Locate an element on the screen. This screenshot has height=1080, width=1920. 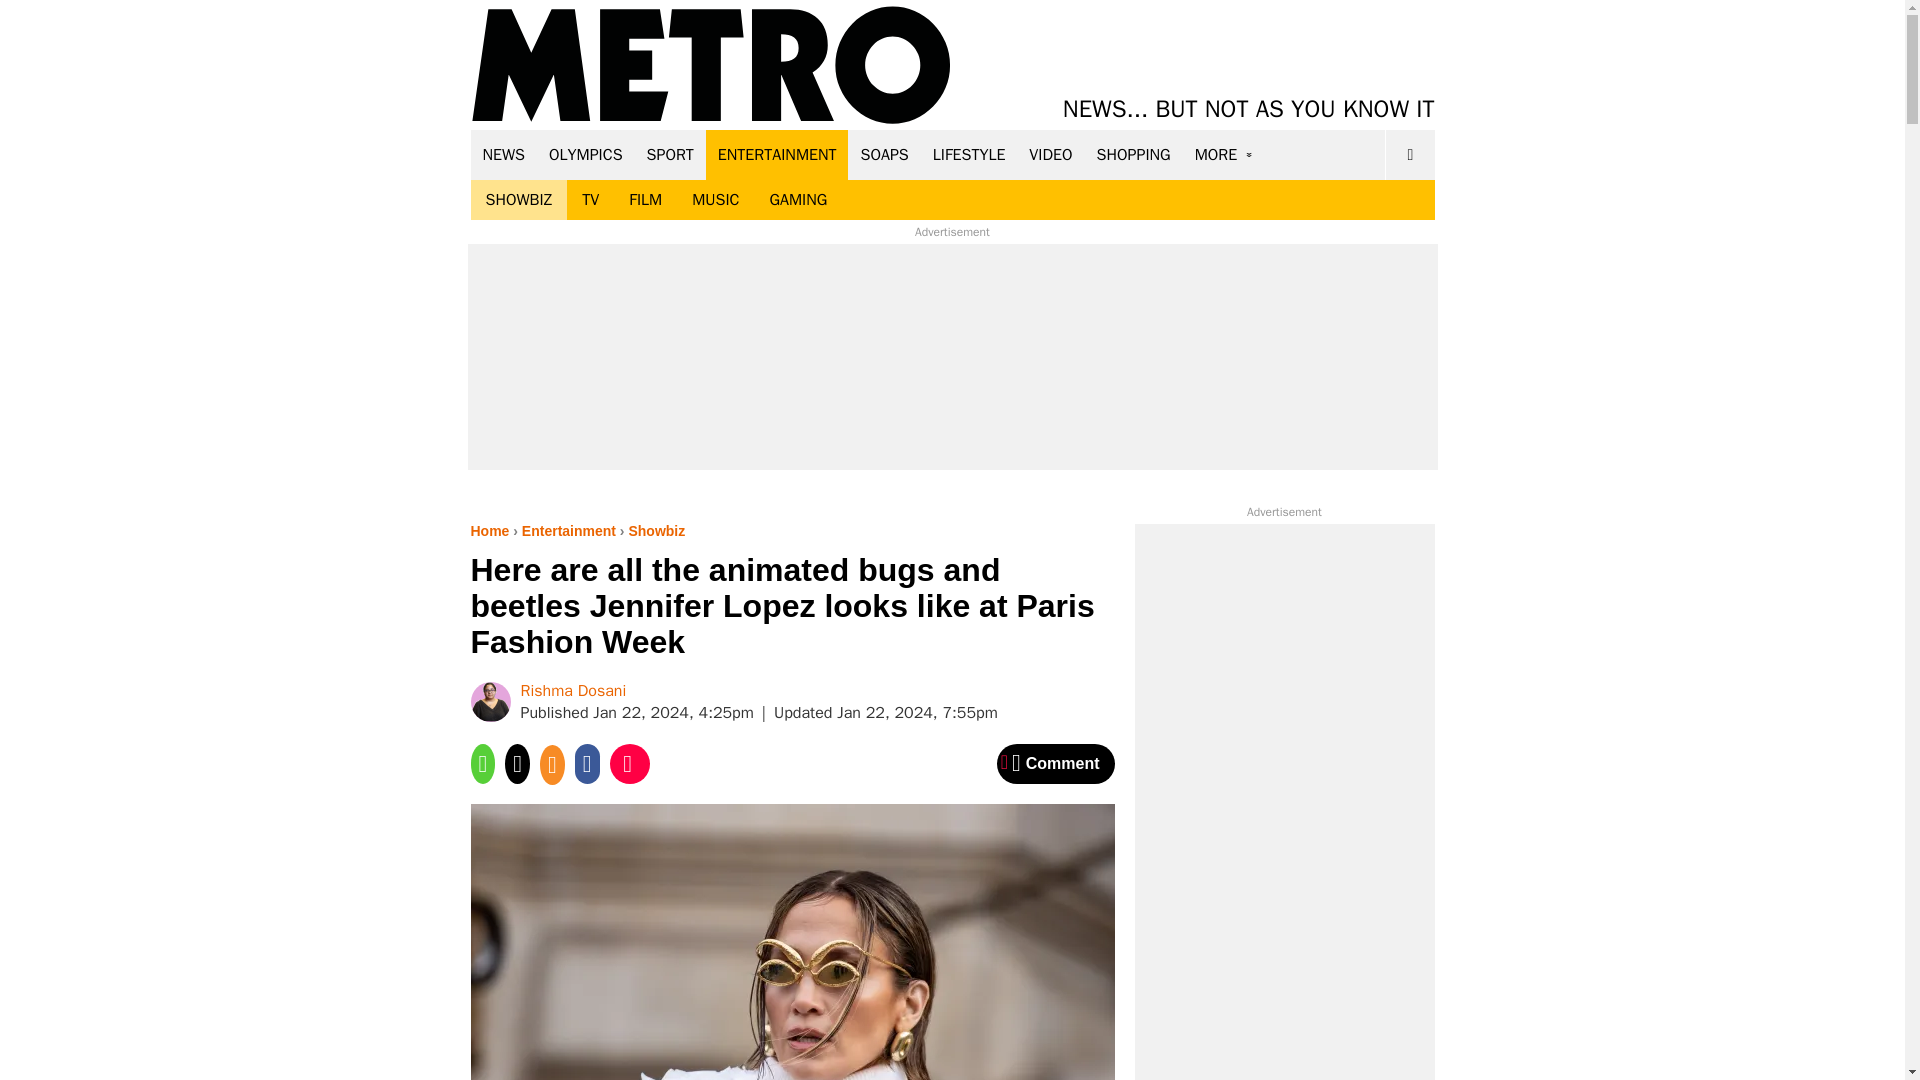
ENTERTAINMENT is located at coordinates (777, 154).